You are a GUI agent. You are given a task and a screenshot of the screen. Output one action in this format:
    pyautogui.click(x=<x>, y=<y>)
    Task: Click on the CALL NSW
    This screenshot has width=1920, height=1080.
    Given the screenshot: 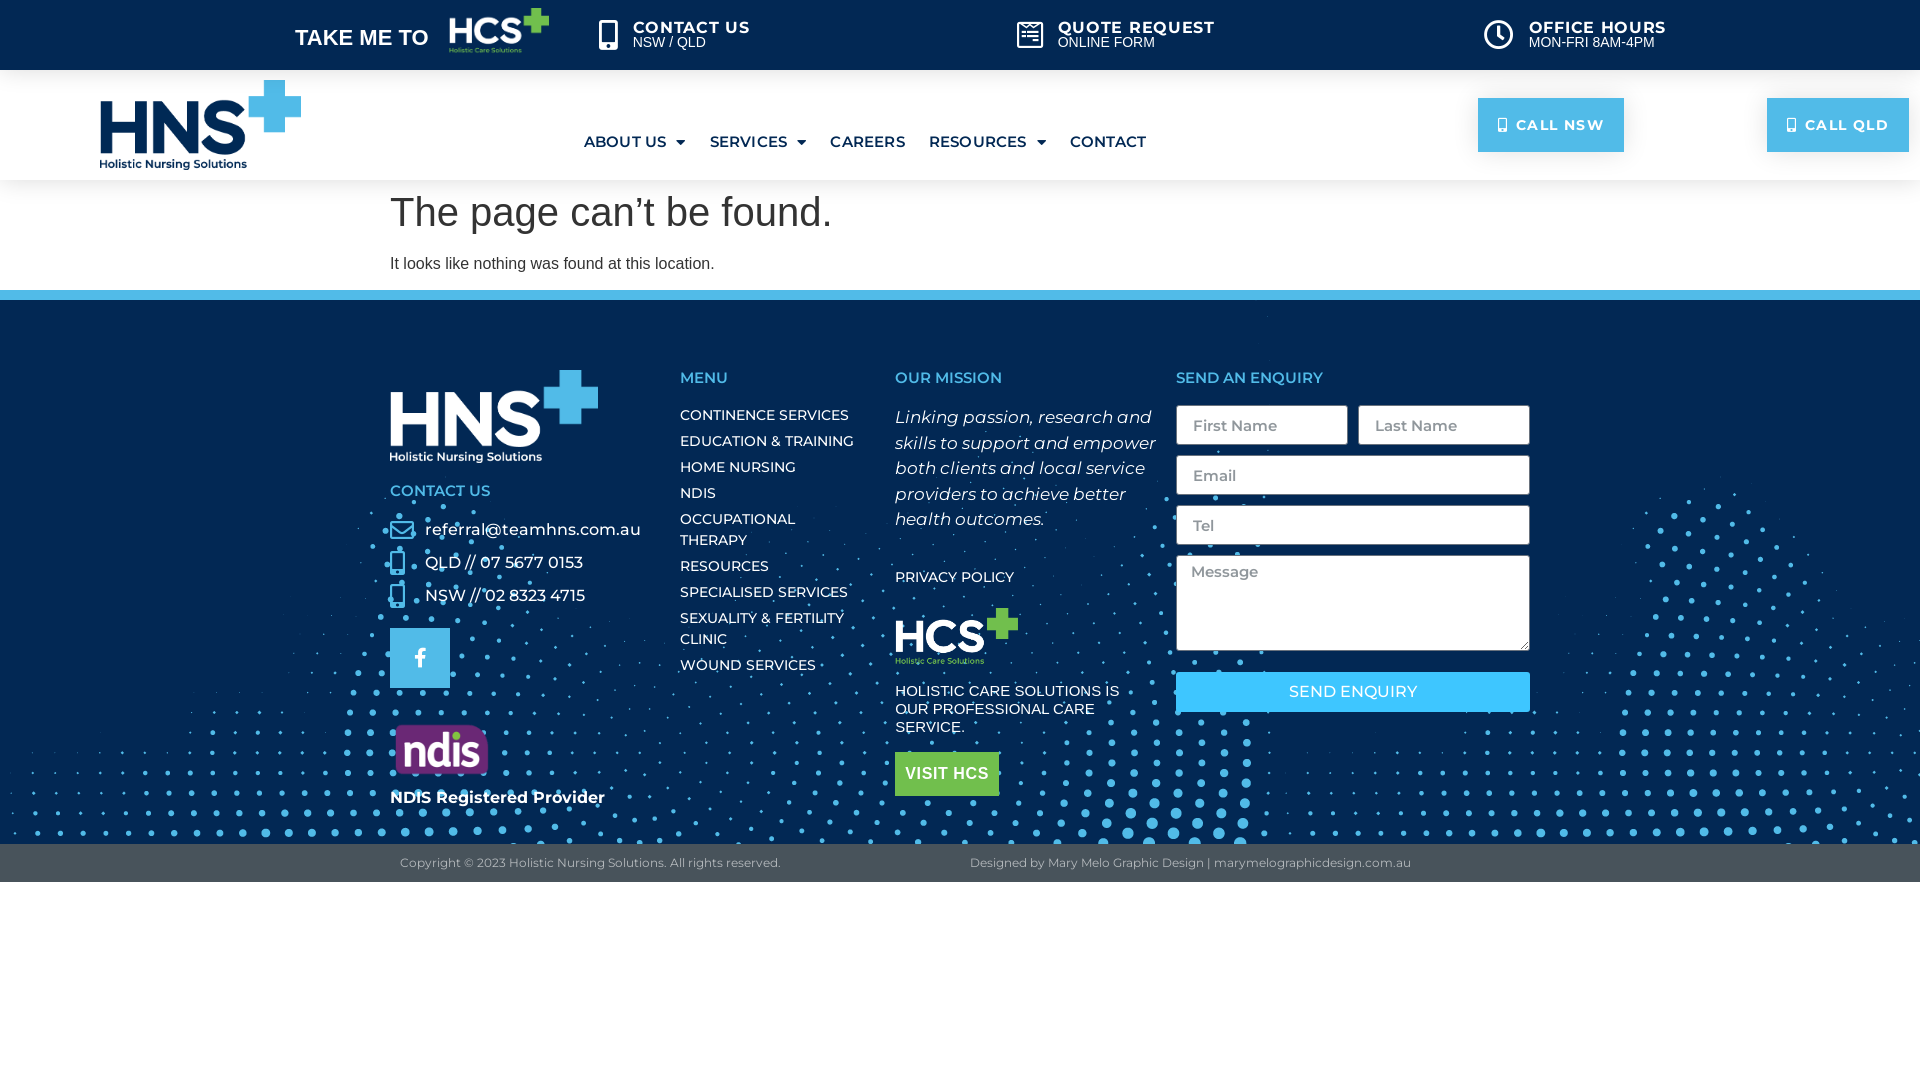 What is the action you would take?
    pyautogui.click(x=1552, y=125)
    